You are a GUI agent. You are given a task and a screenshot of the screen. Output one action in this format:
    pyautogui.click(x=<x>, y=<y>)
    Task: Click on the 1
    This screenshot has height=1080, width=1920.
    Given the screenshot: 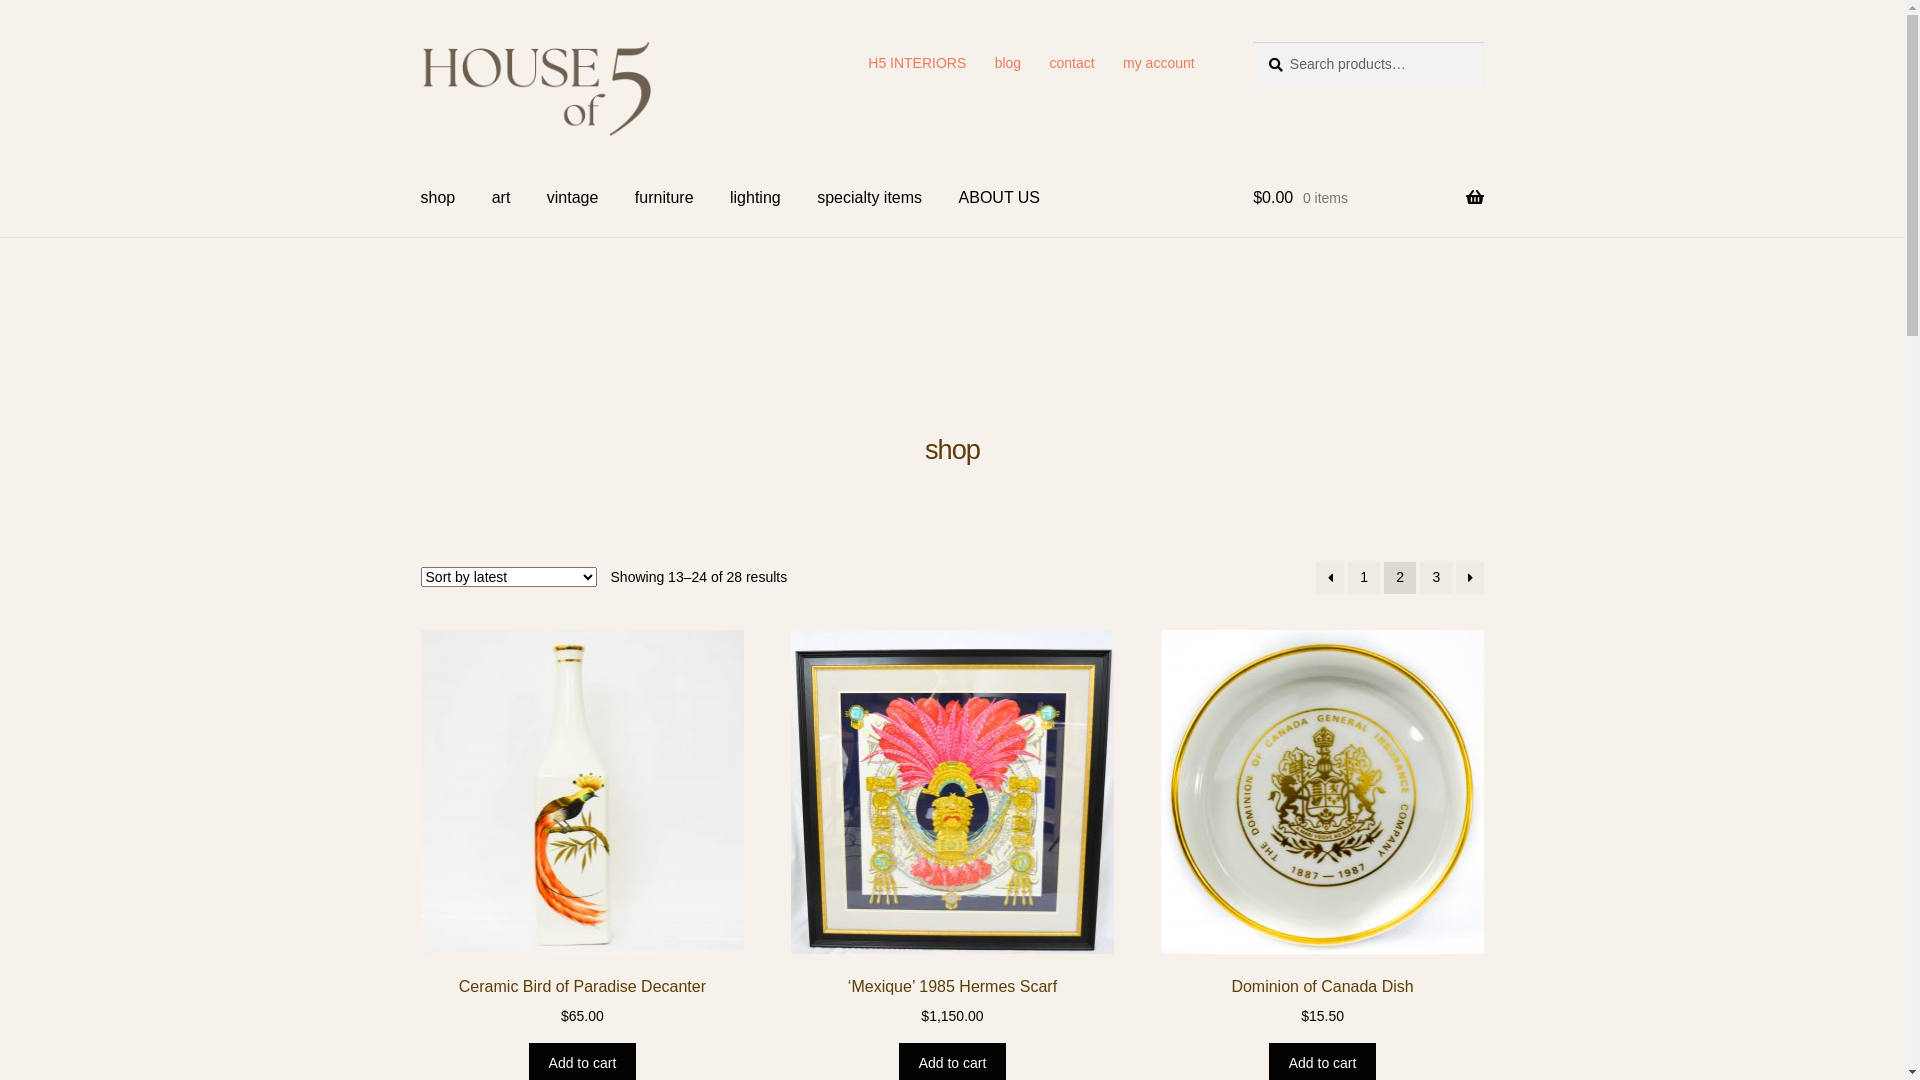 What is the action you would take?
    pyautogui.click(x=1364, y=578)
    